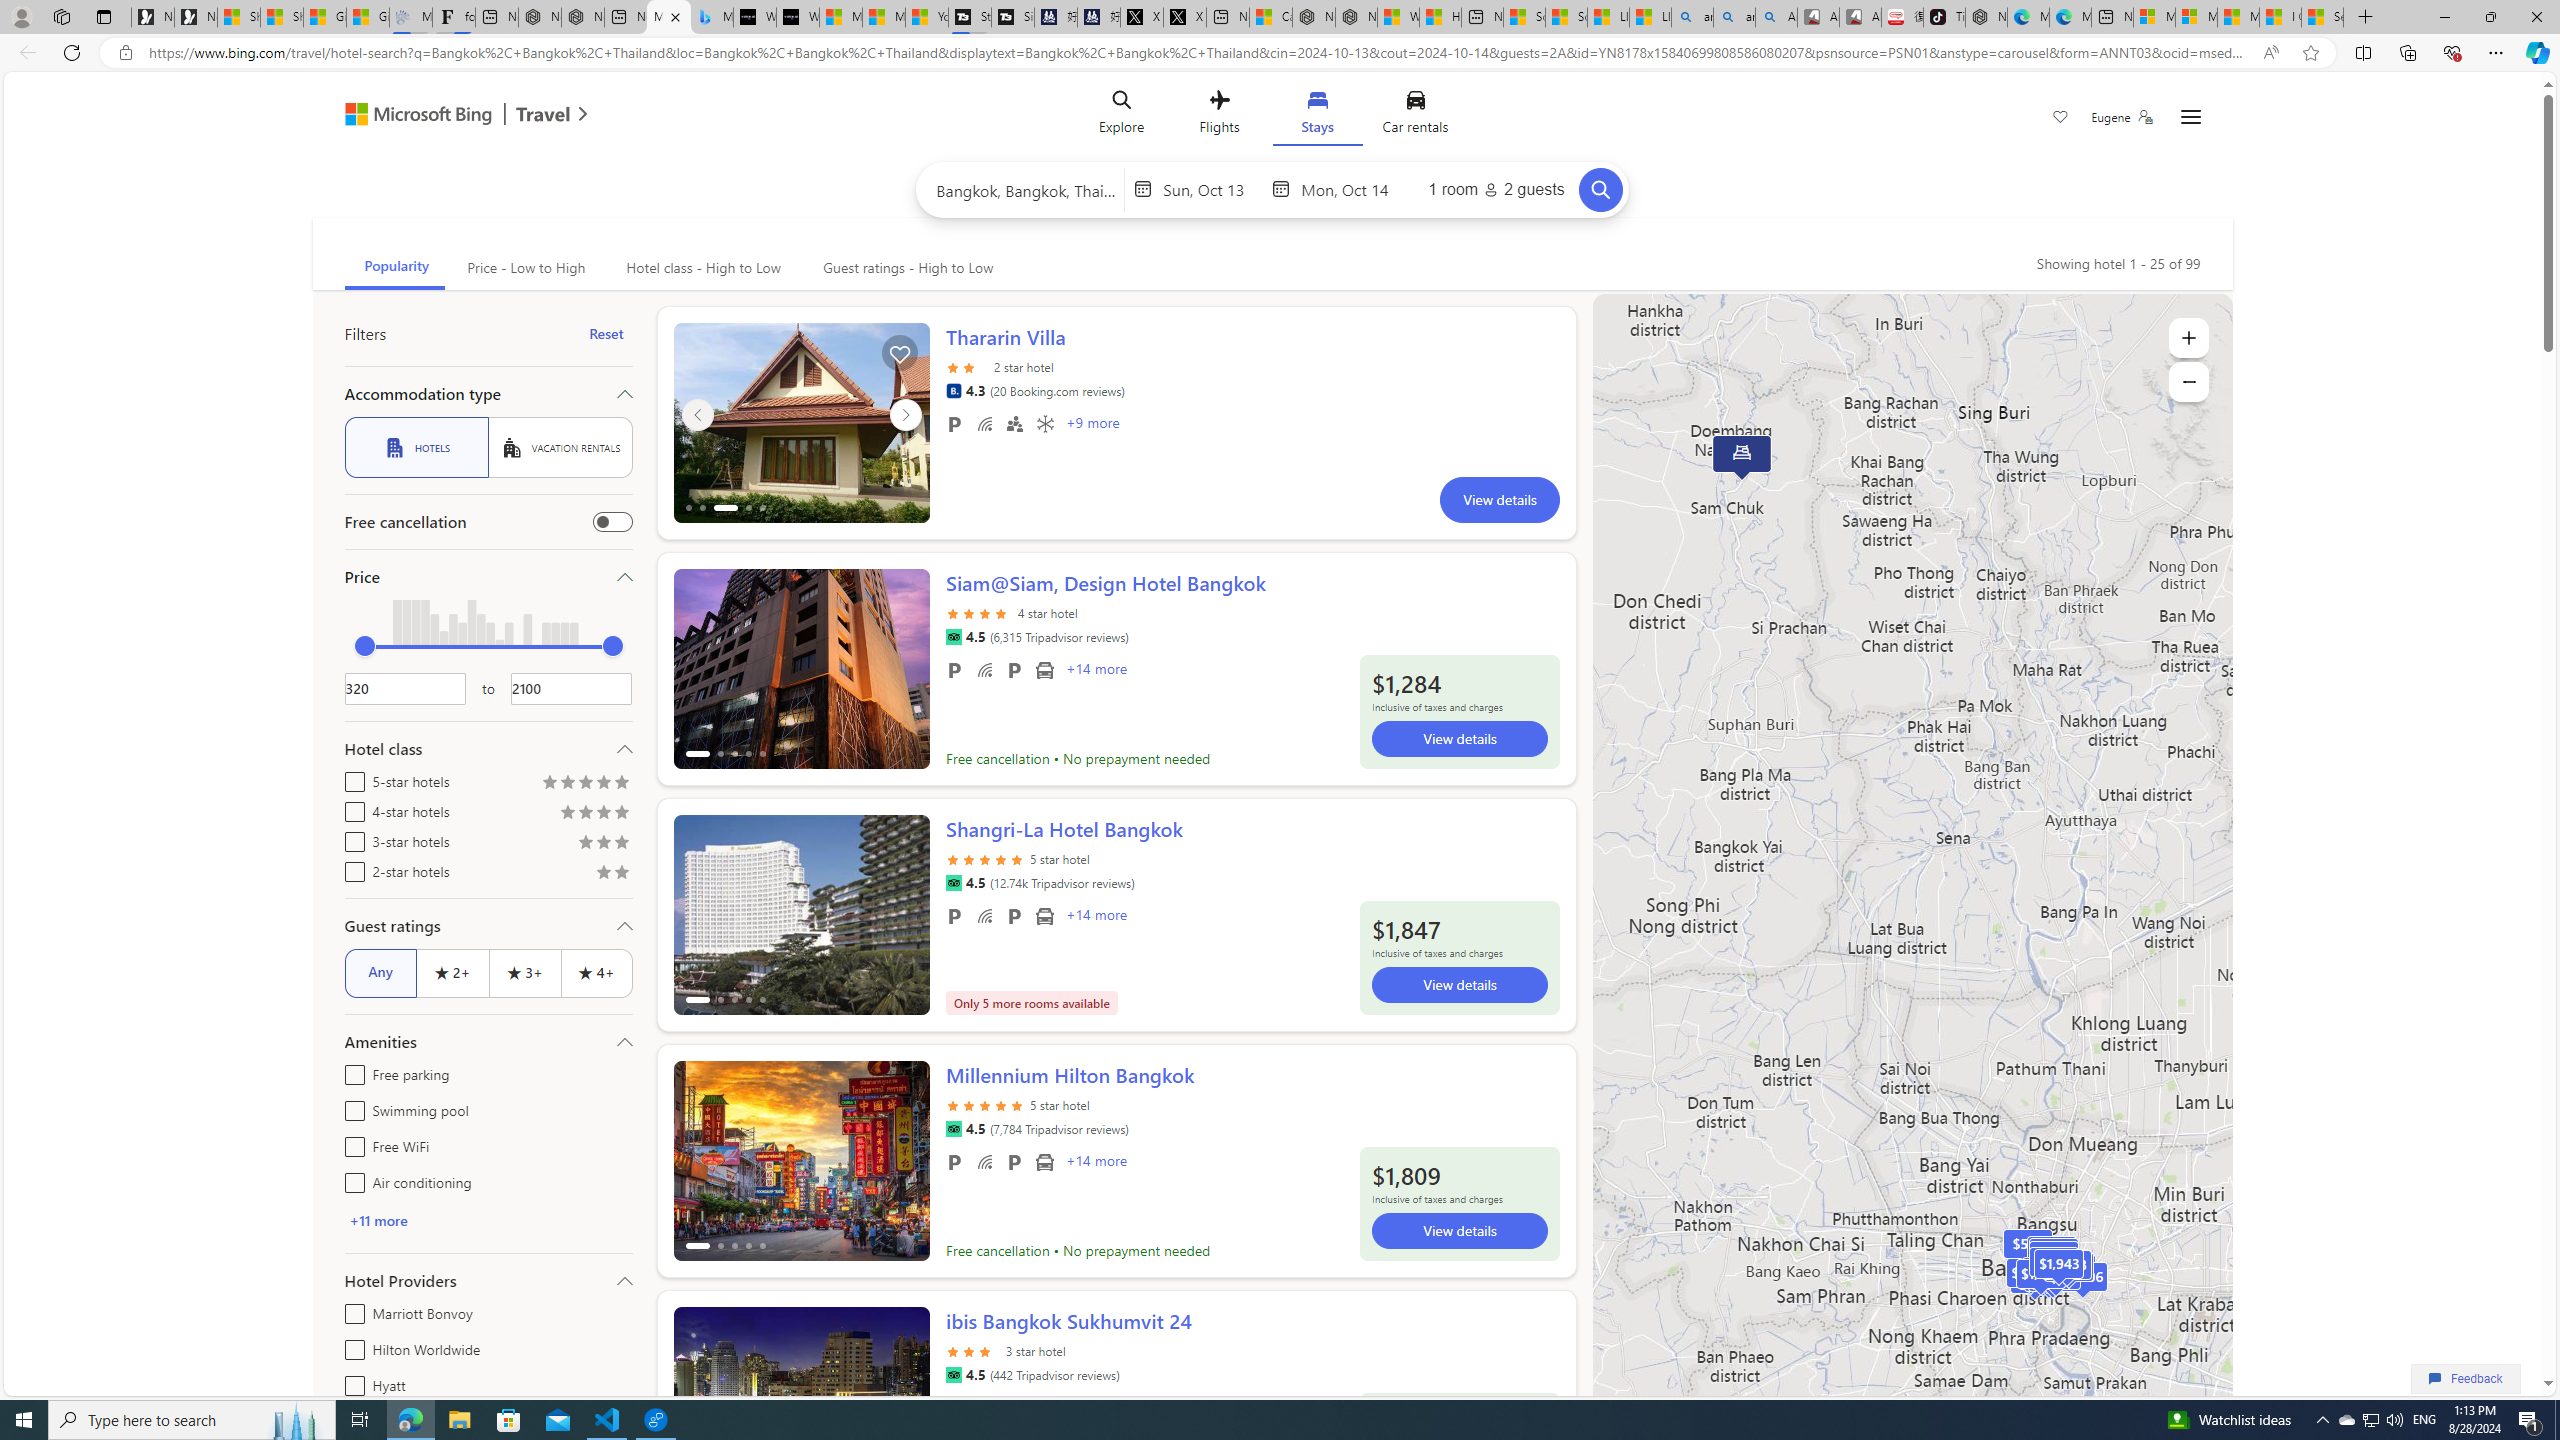  I want to click on Amenities, so click(488, 1042).